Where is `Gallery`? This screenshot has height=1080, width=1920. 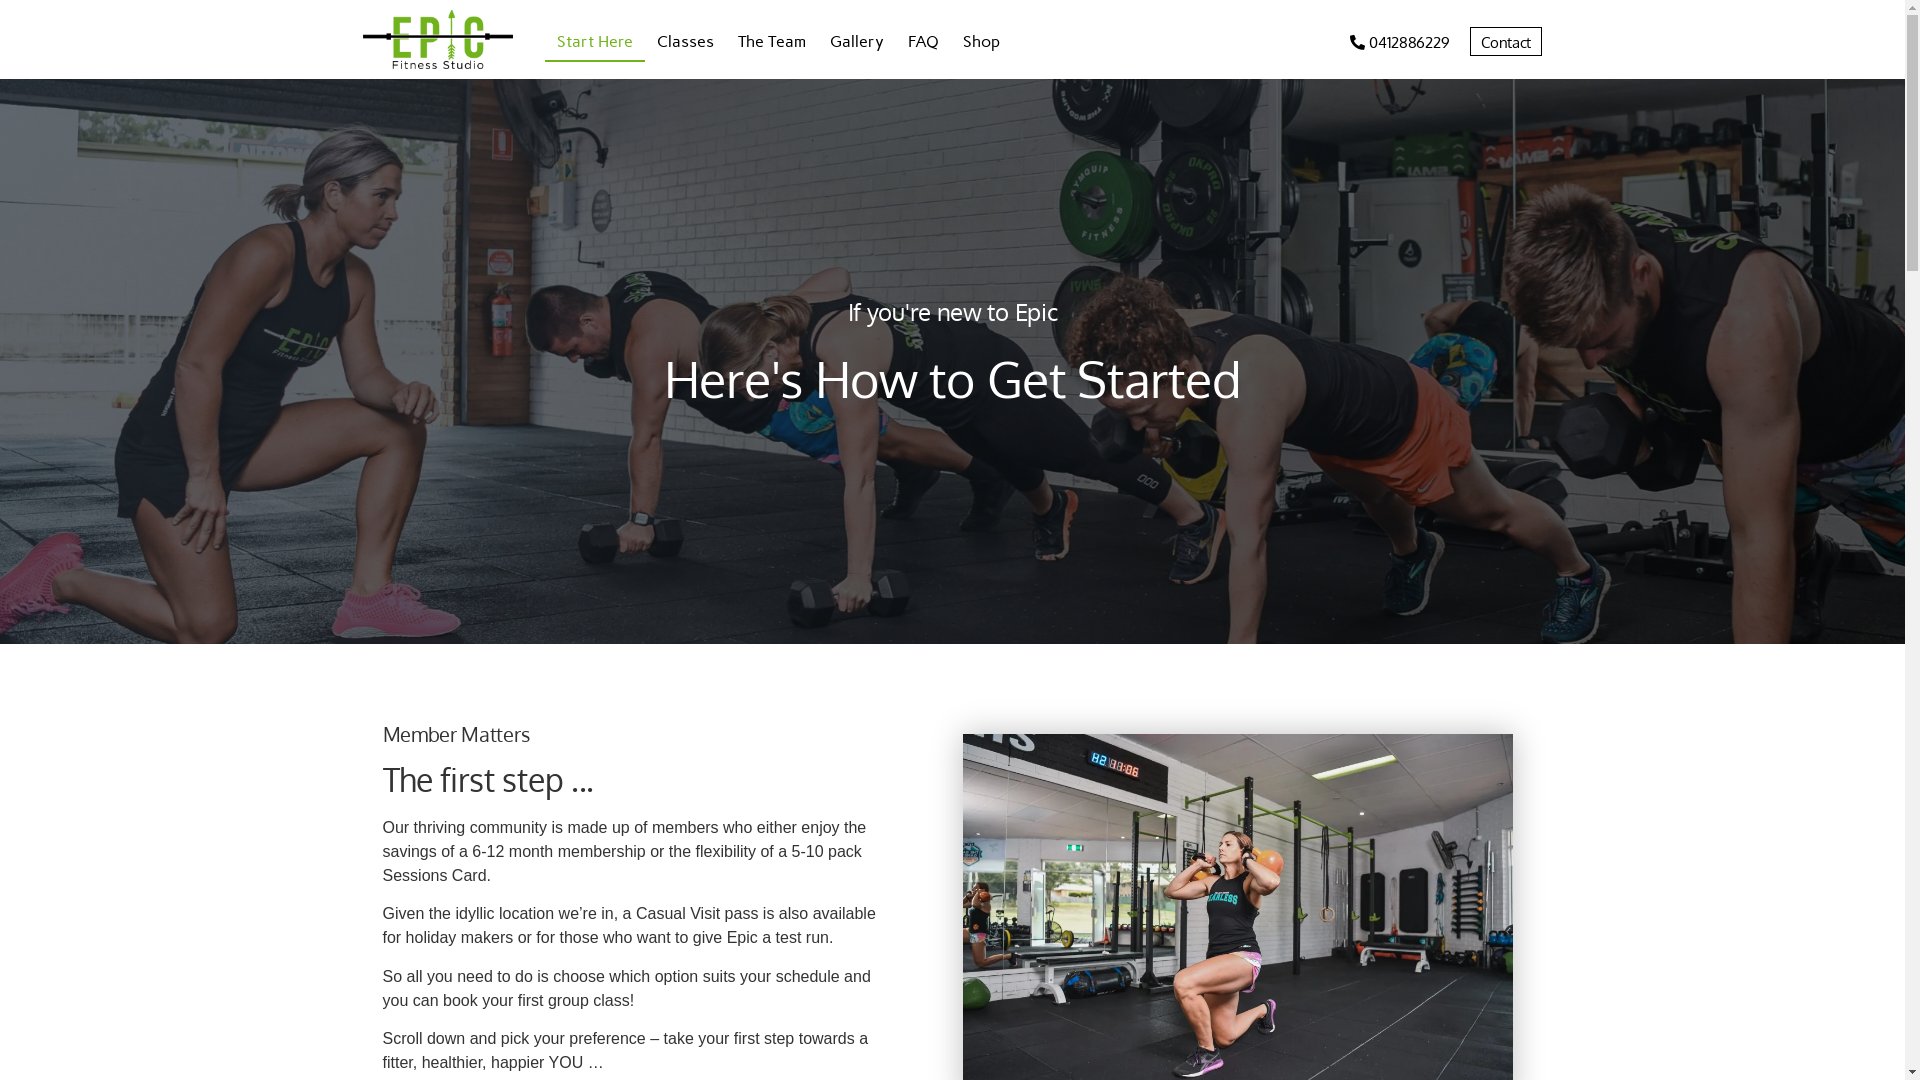 Gallery is located at coordinates (857, 42).